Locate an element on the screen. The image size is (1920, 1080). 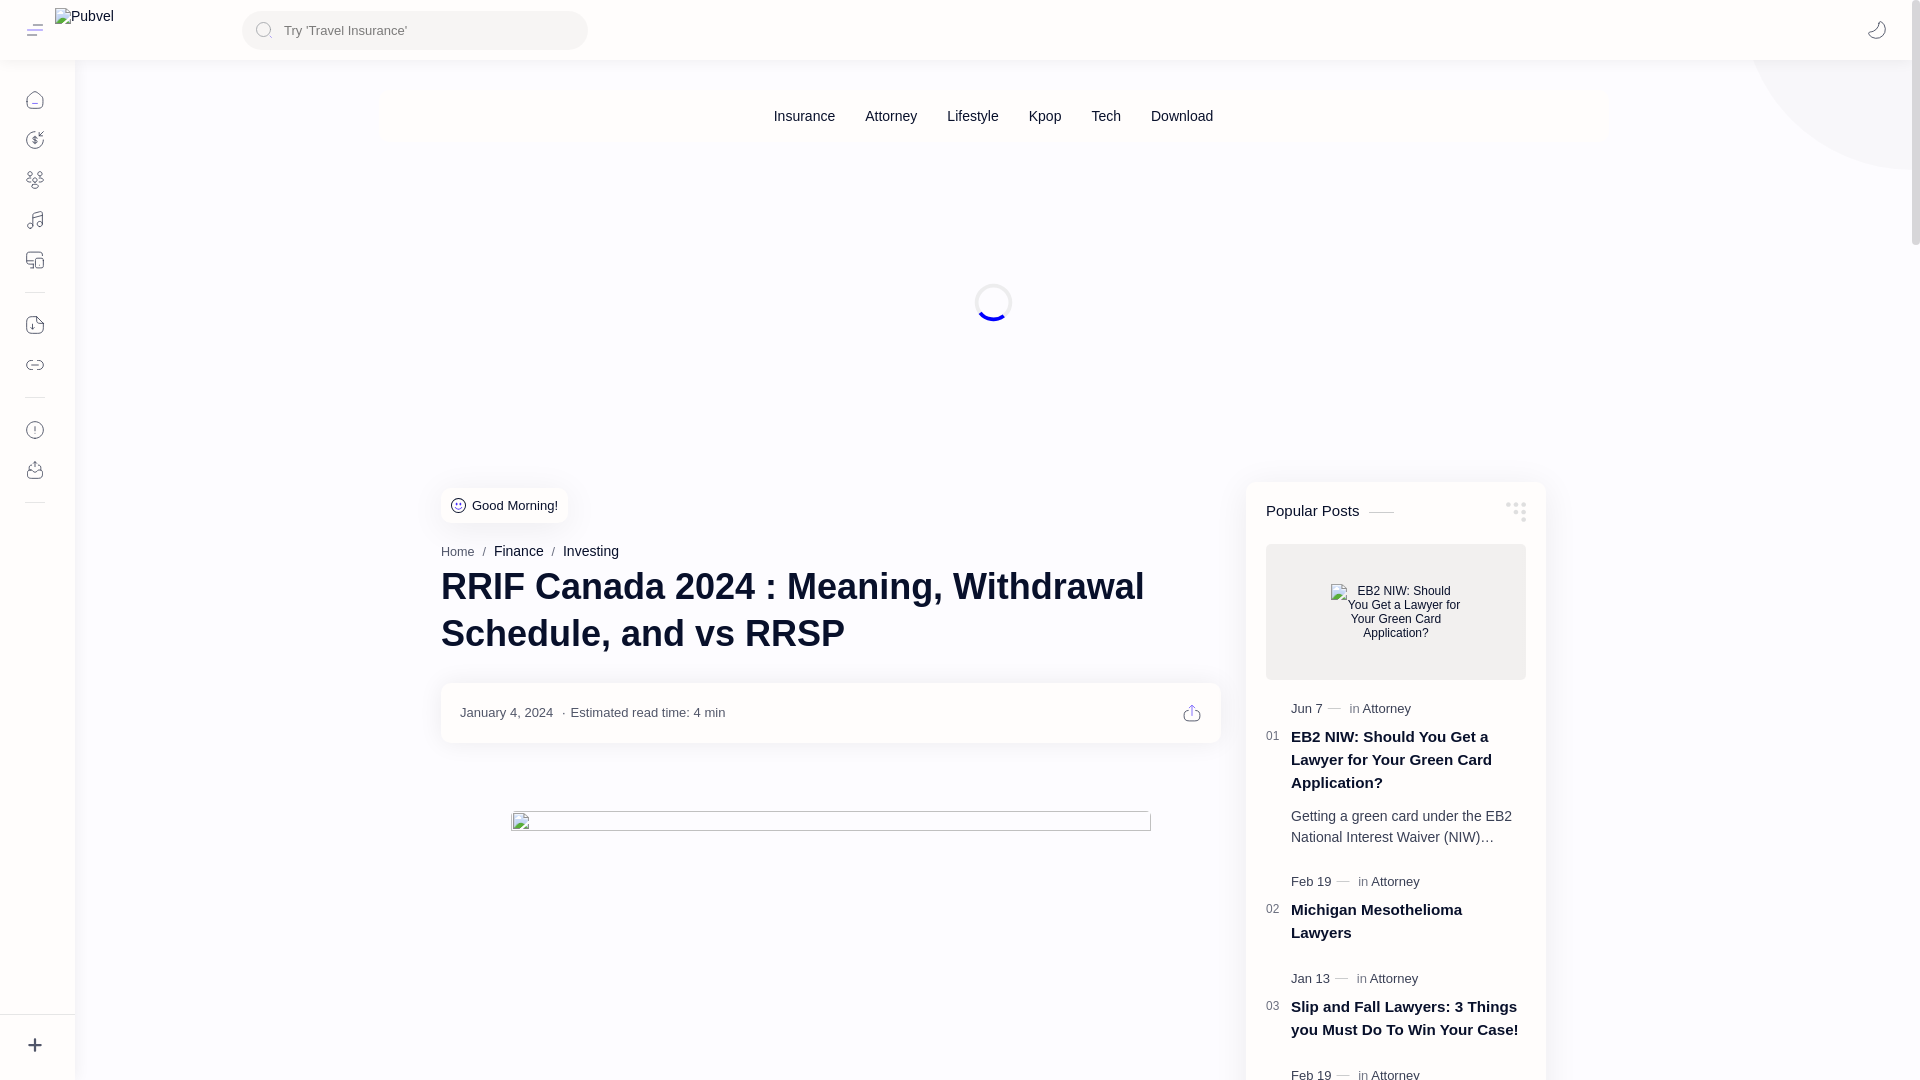
Published: February 19, 2024 is located at coordinates (1322, 1074).